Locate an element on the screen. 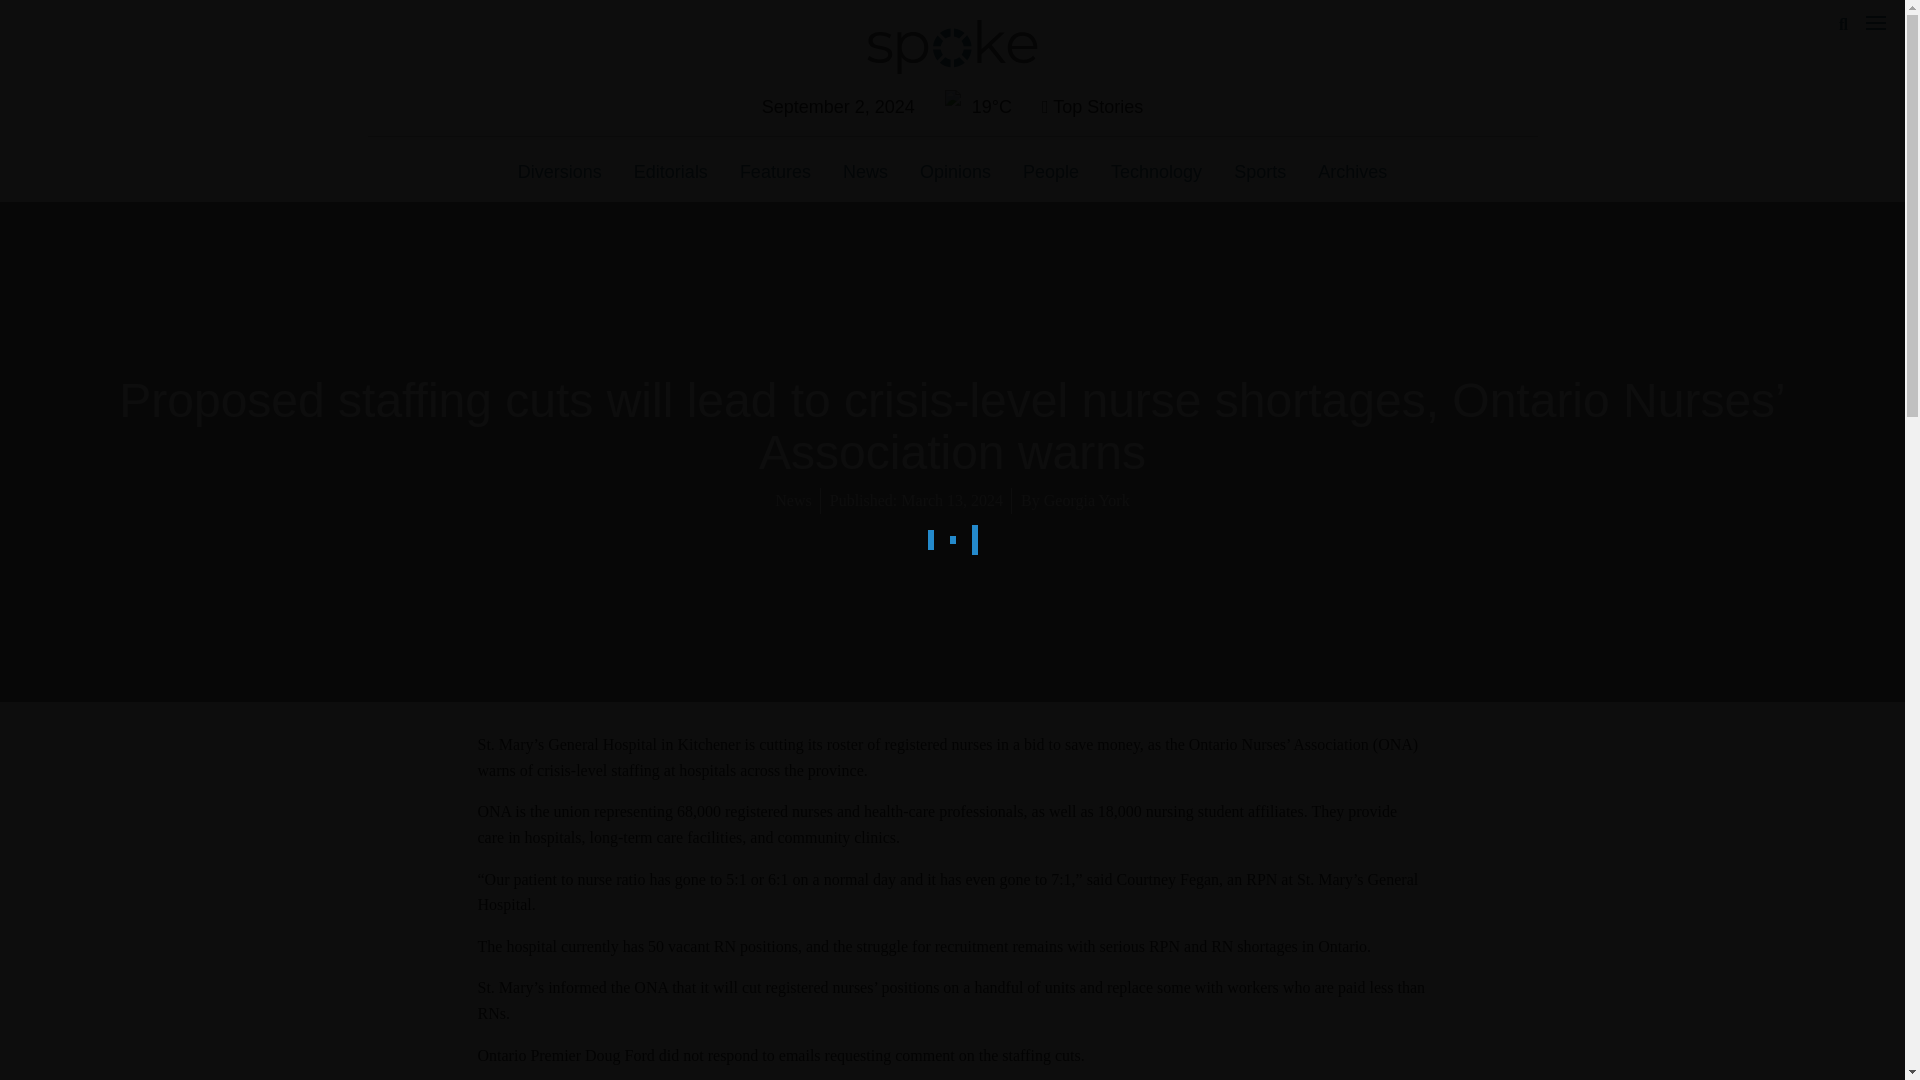  News is located at coordinates (866, 172).